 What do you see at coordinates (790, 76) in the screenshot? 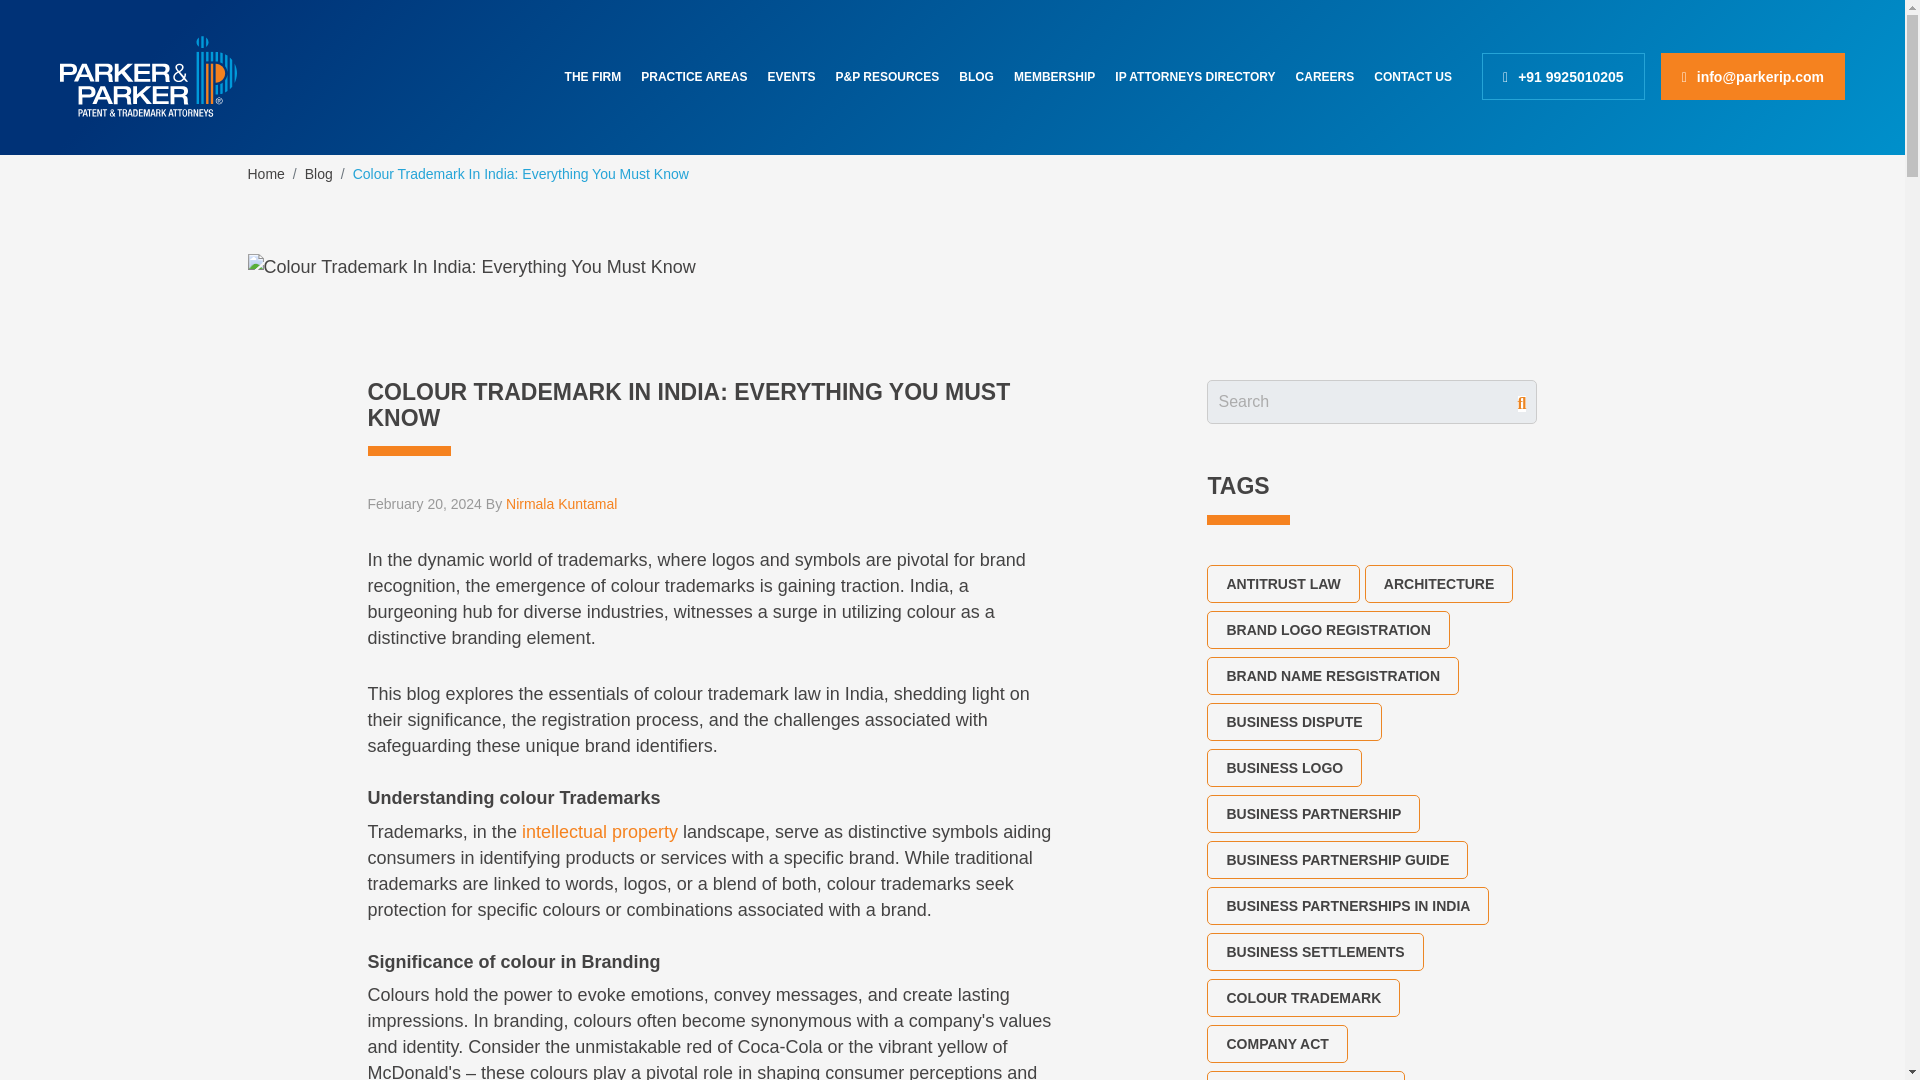
I see `EVENTS` at bounding box center [790, 76].